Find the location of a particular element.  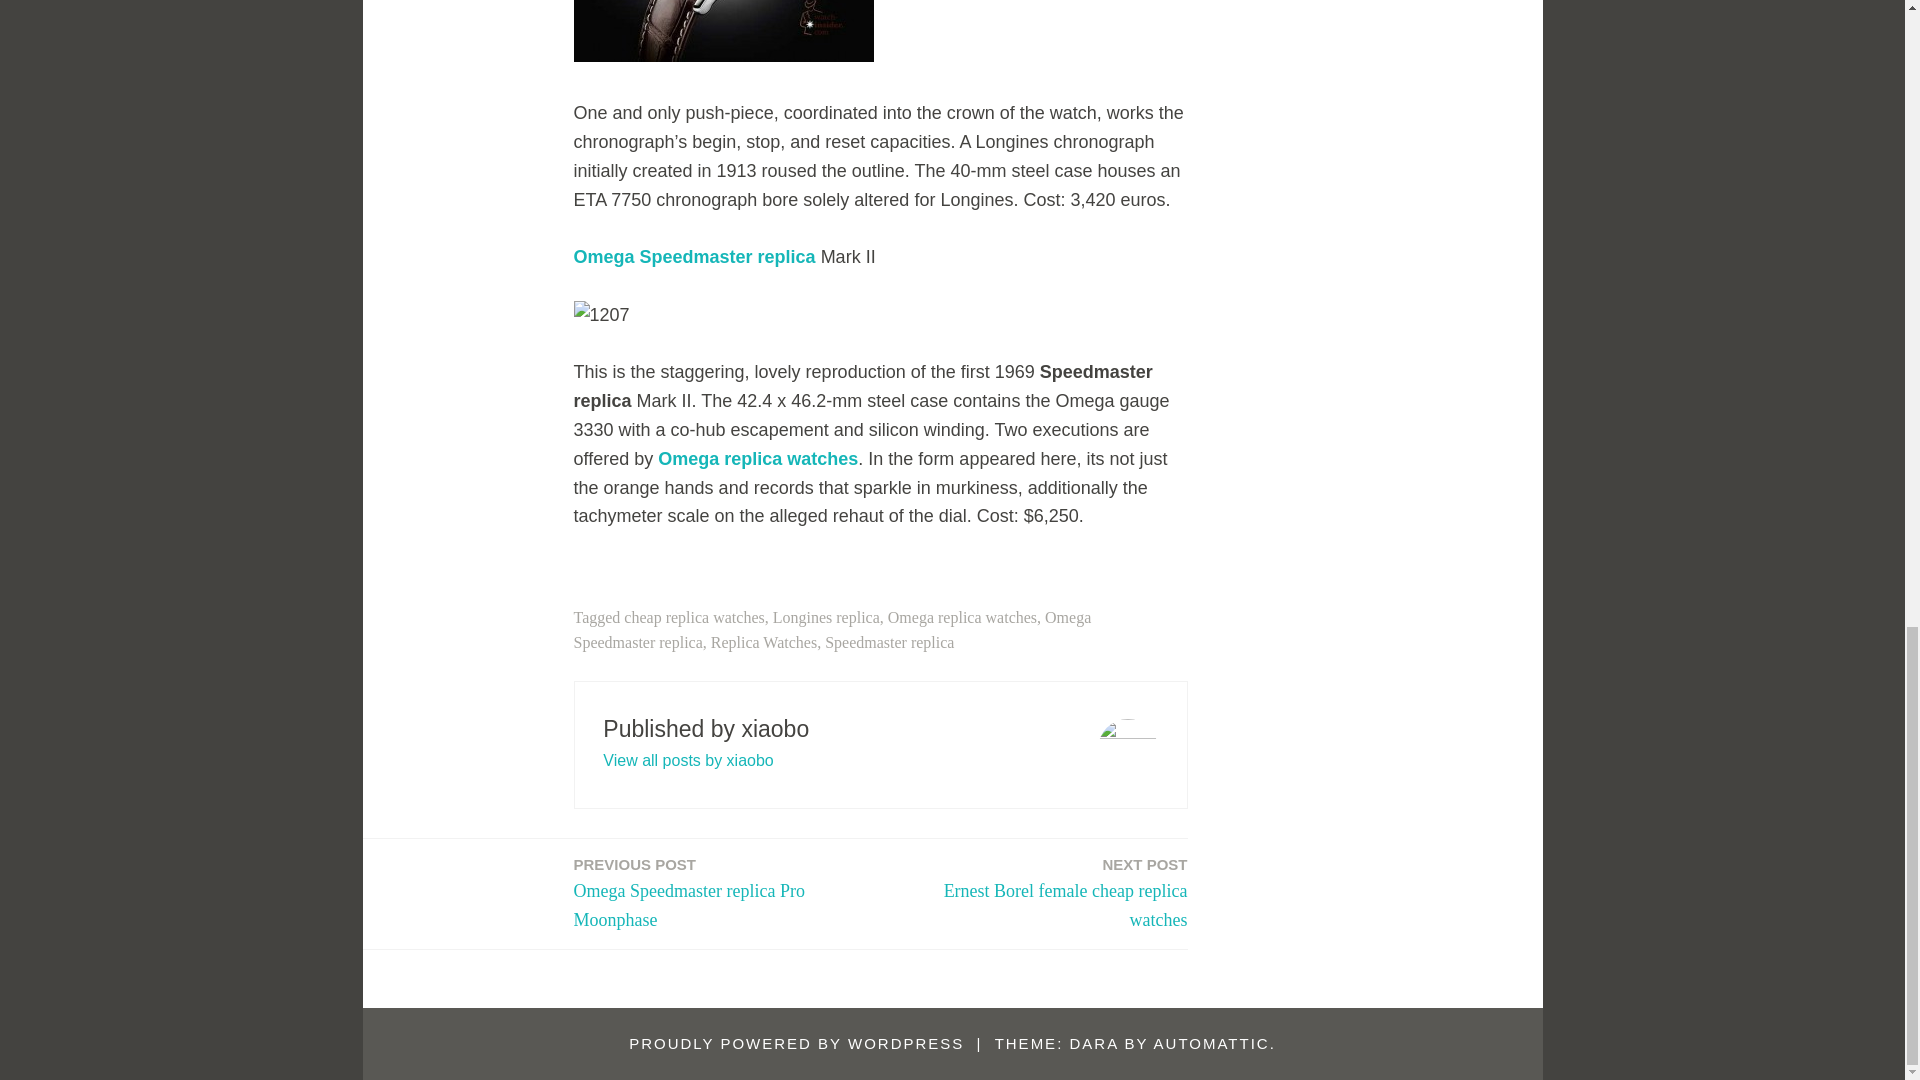

cheap replica watches is located at coordinates (1040, 894).